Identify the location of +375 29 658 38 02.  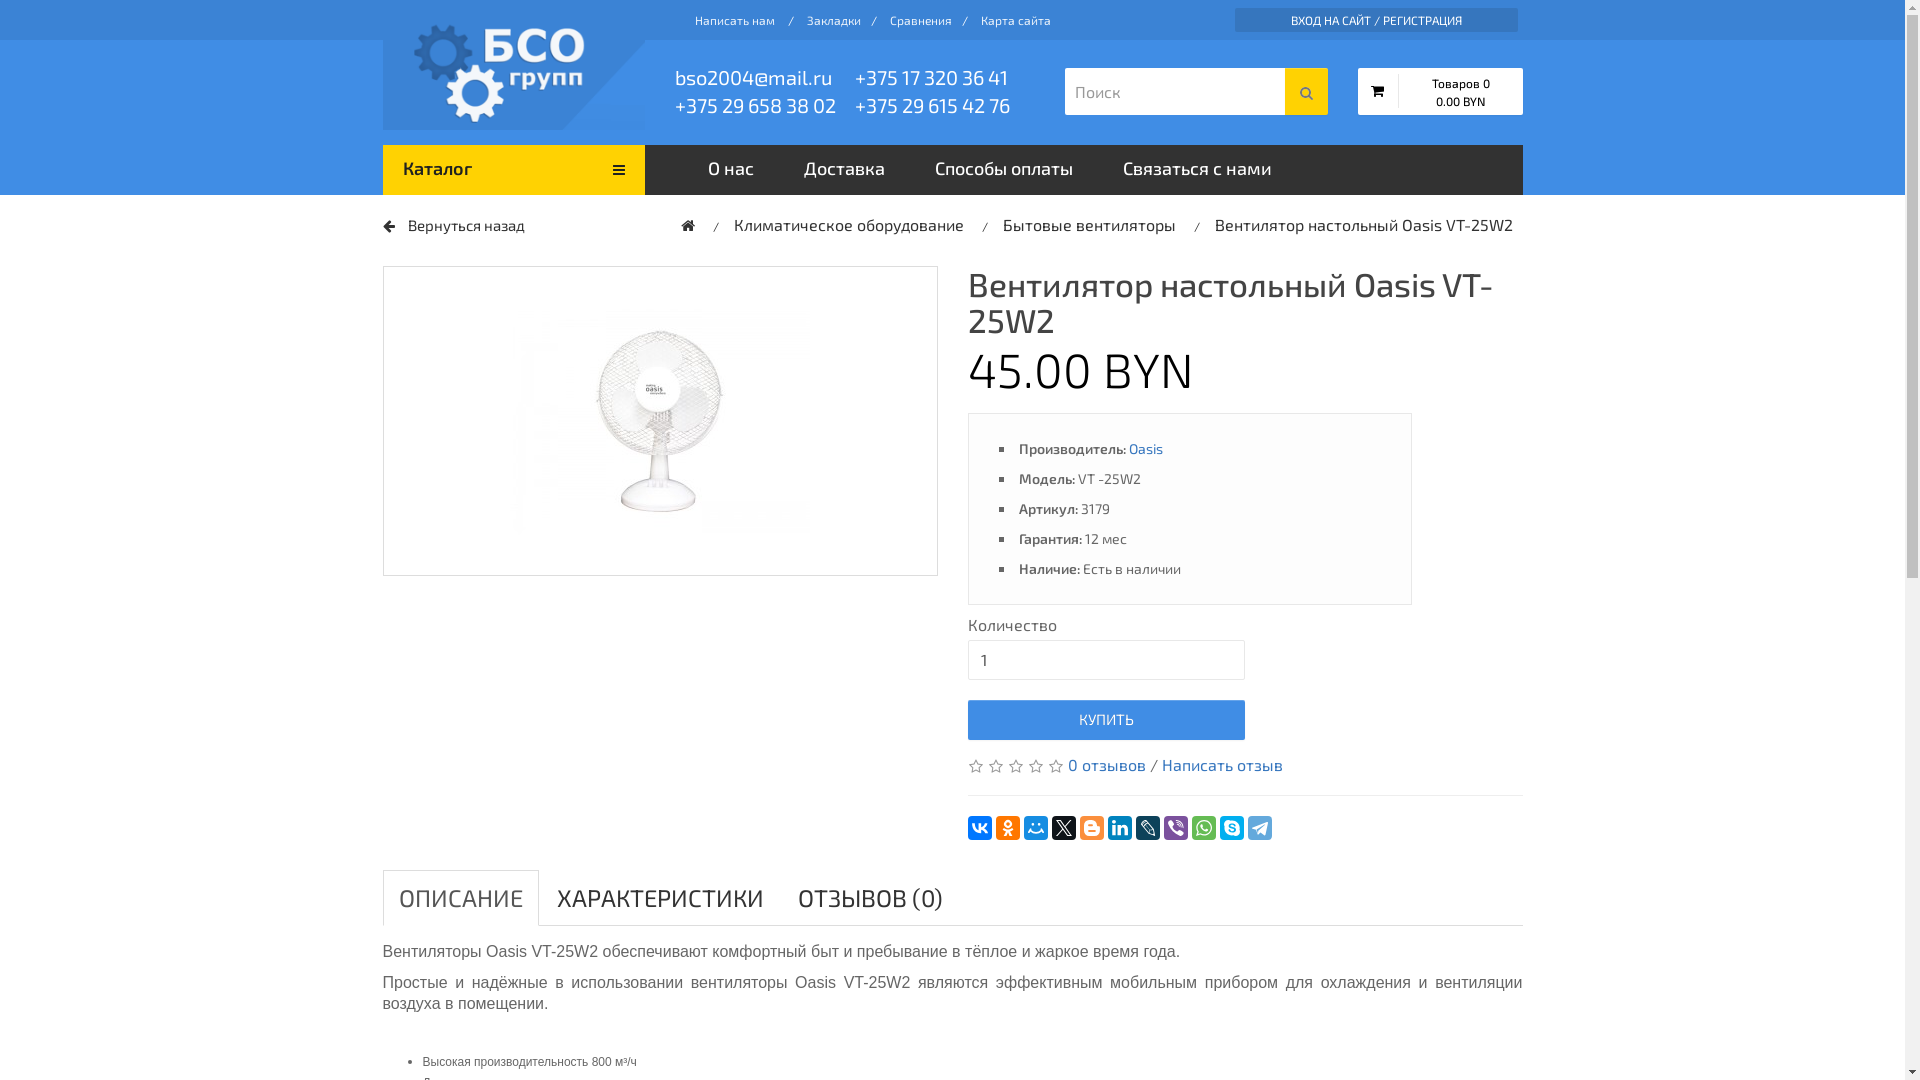
(765, 105).